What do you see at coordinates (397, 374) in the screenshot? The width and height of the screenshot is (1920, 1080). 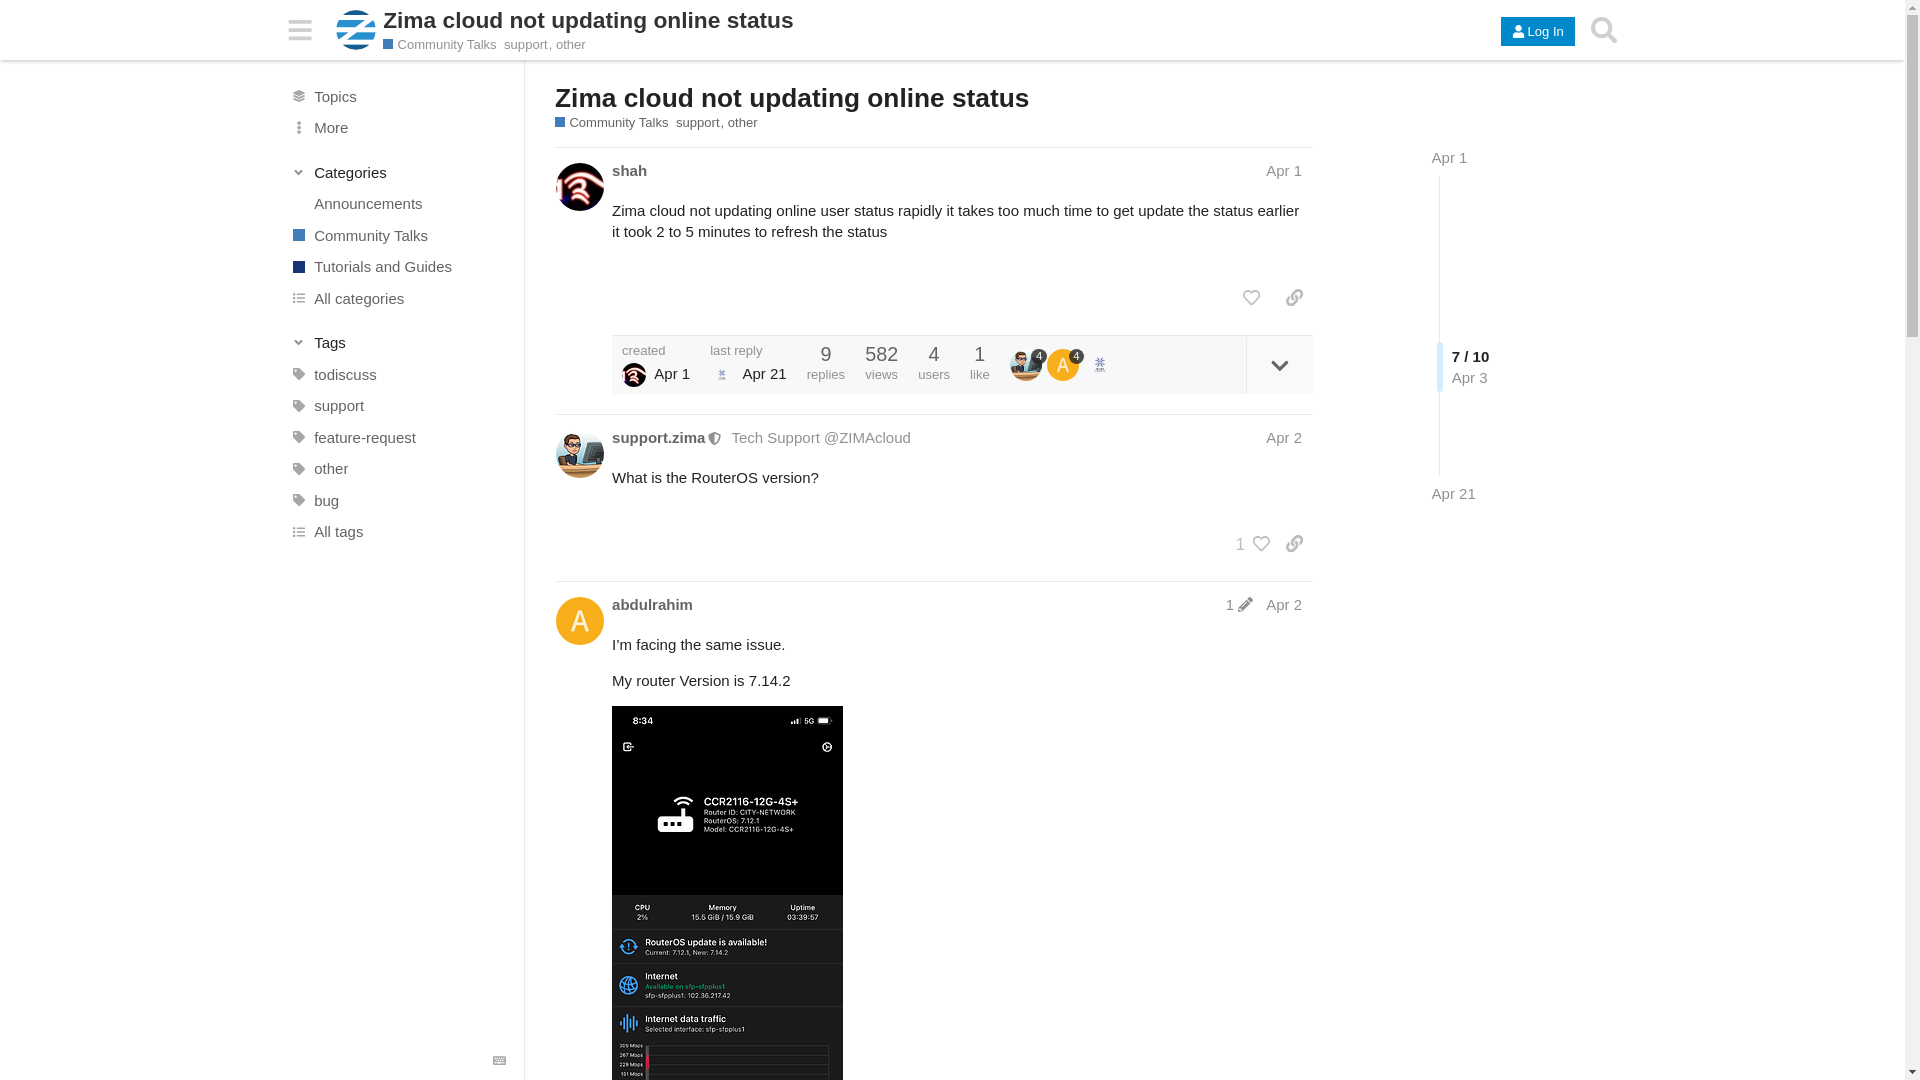 I see `todiscuss` at bounding box center [397, 374].